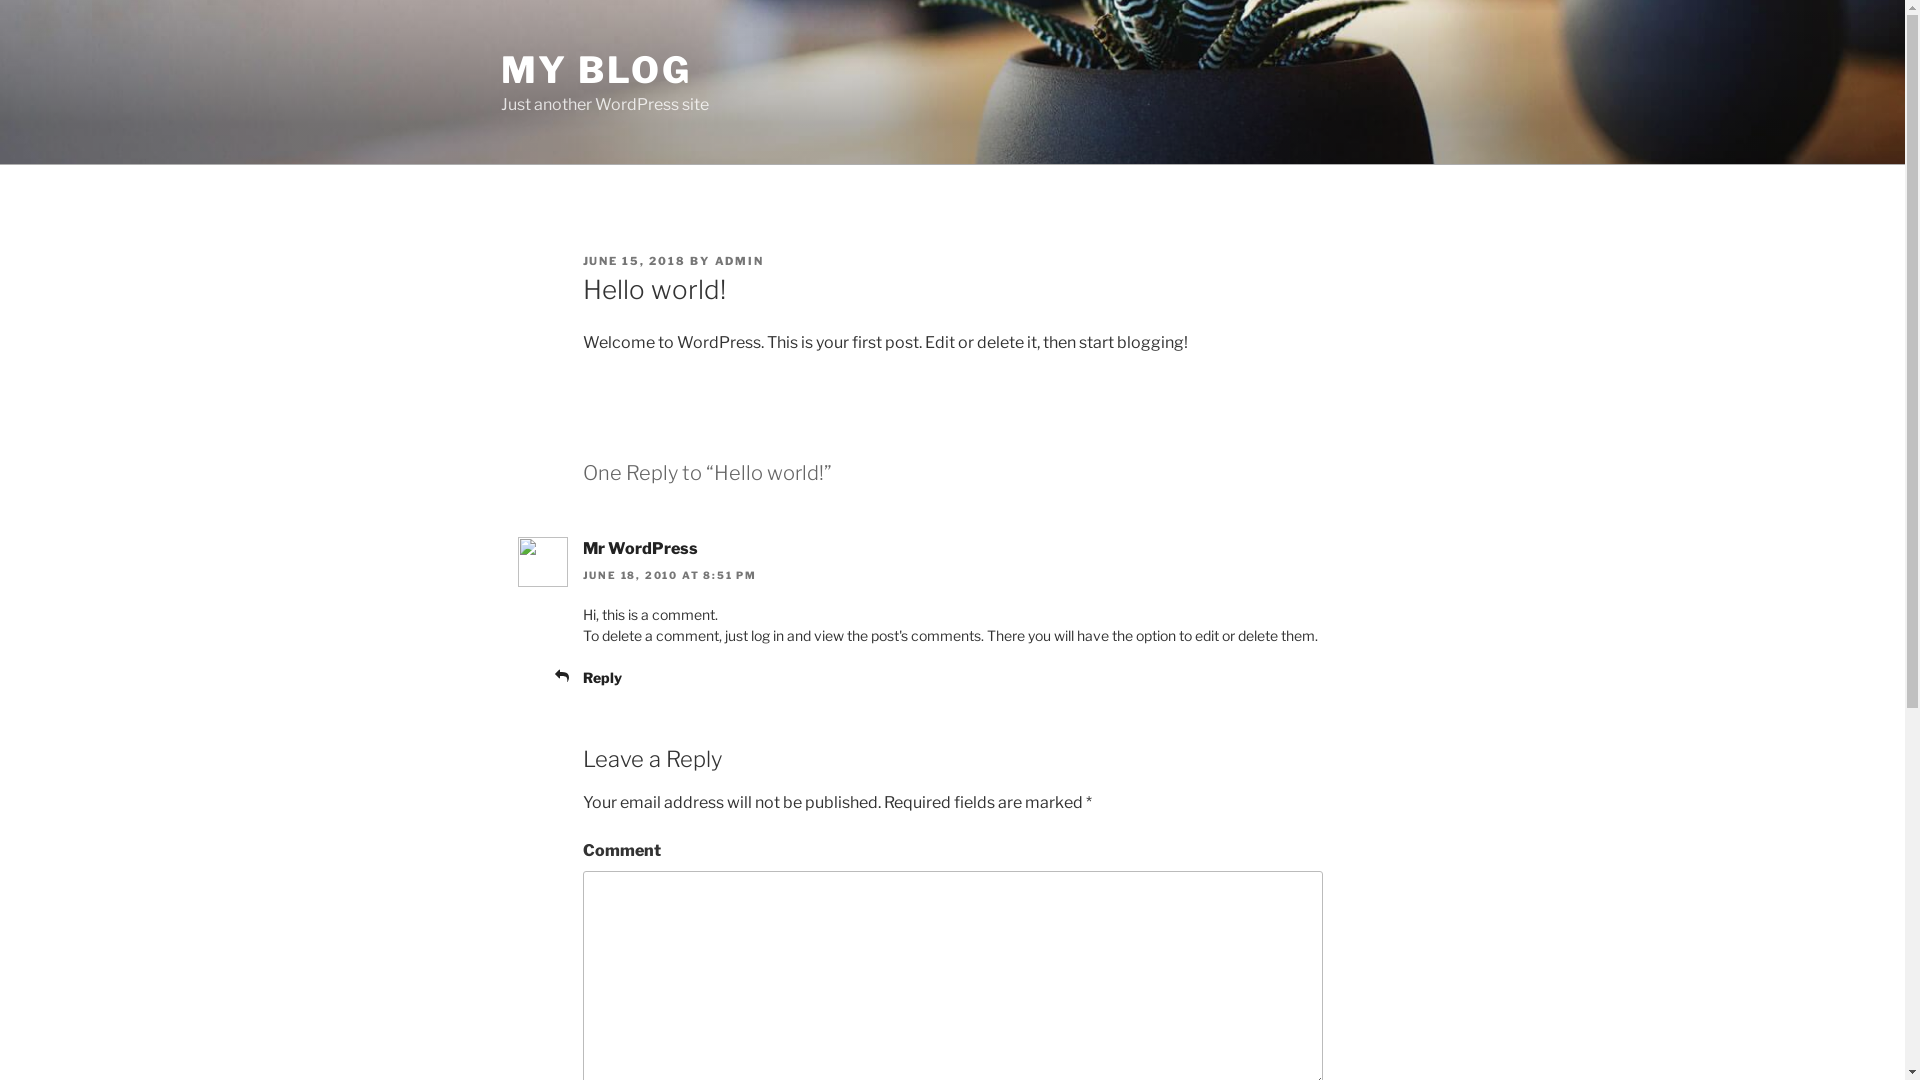 The image size is (1920, 1080). What do you see at coordinates (640, 548) in the screenshot?
I see `Mr WordPress` at bounding box center [640, 548].